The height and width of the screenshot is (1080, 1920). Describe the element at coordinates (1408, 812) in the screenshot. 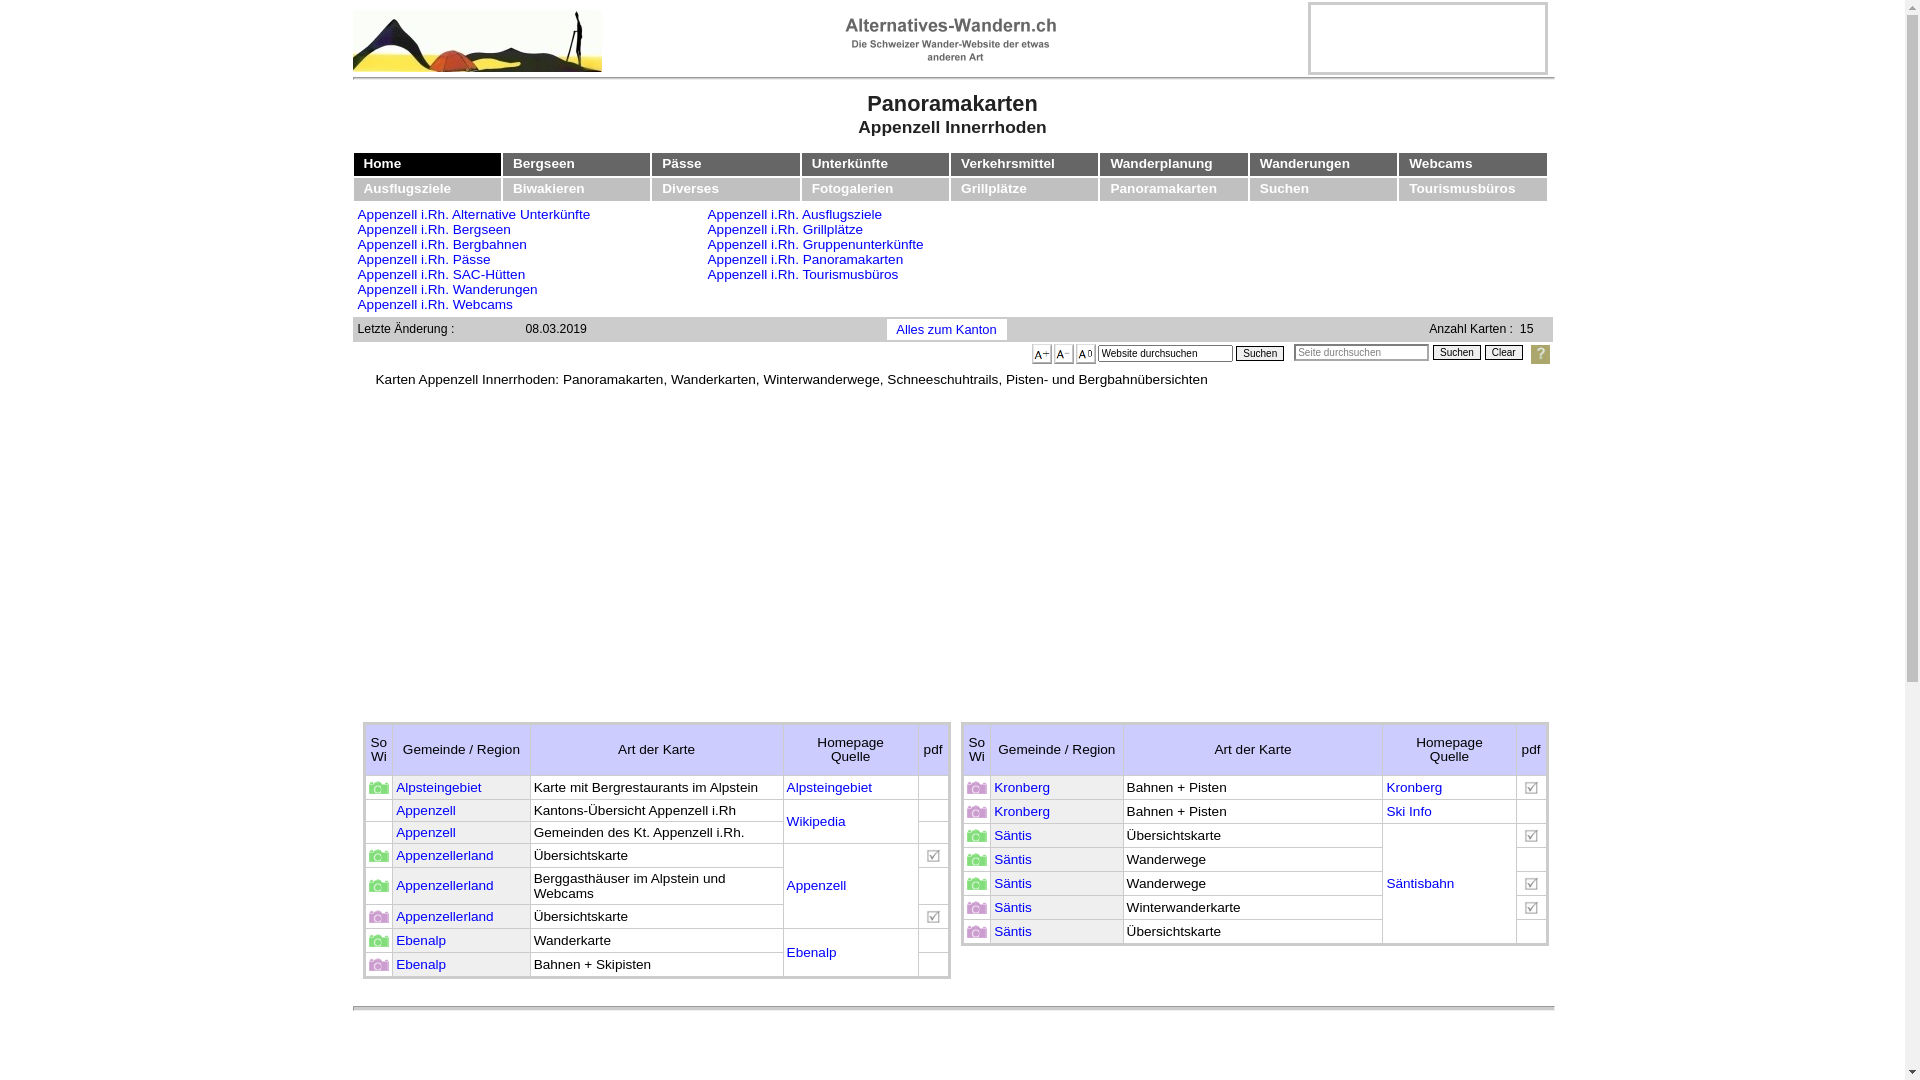

I see `Ski Info` at that location.